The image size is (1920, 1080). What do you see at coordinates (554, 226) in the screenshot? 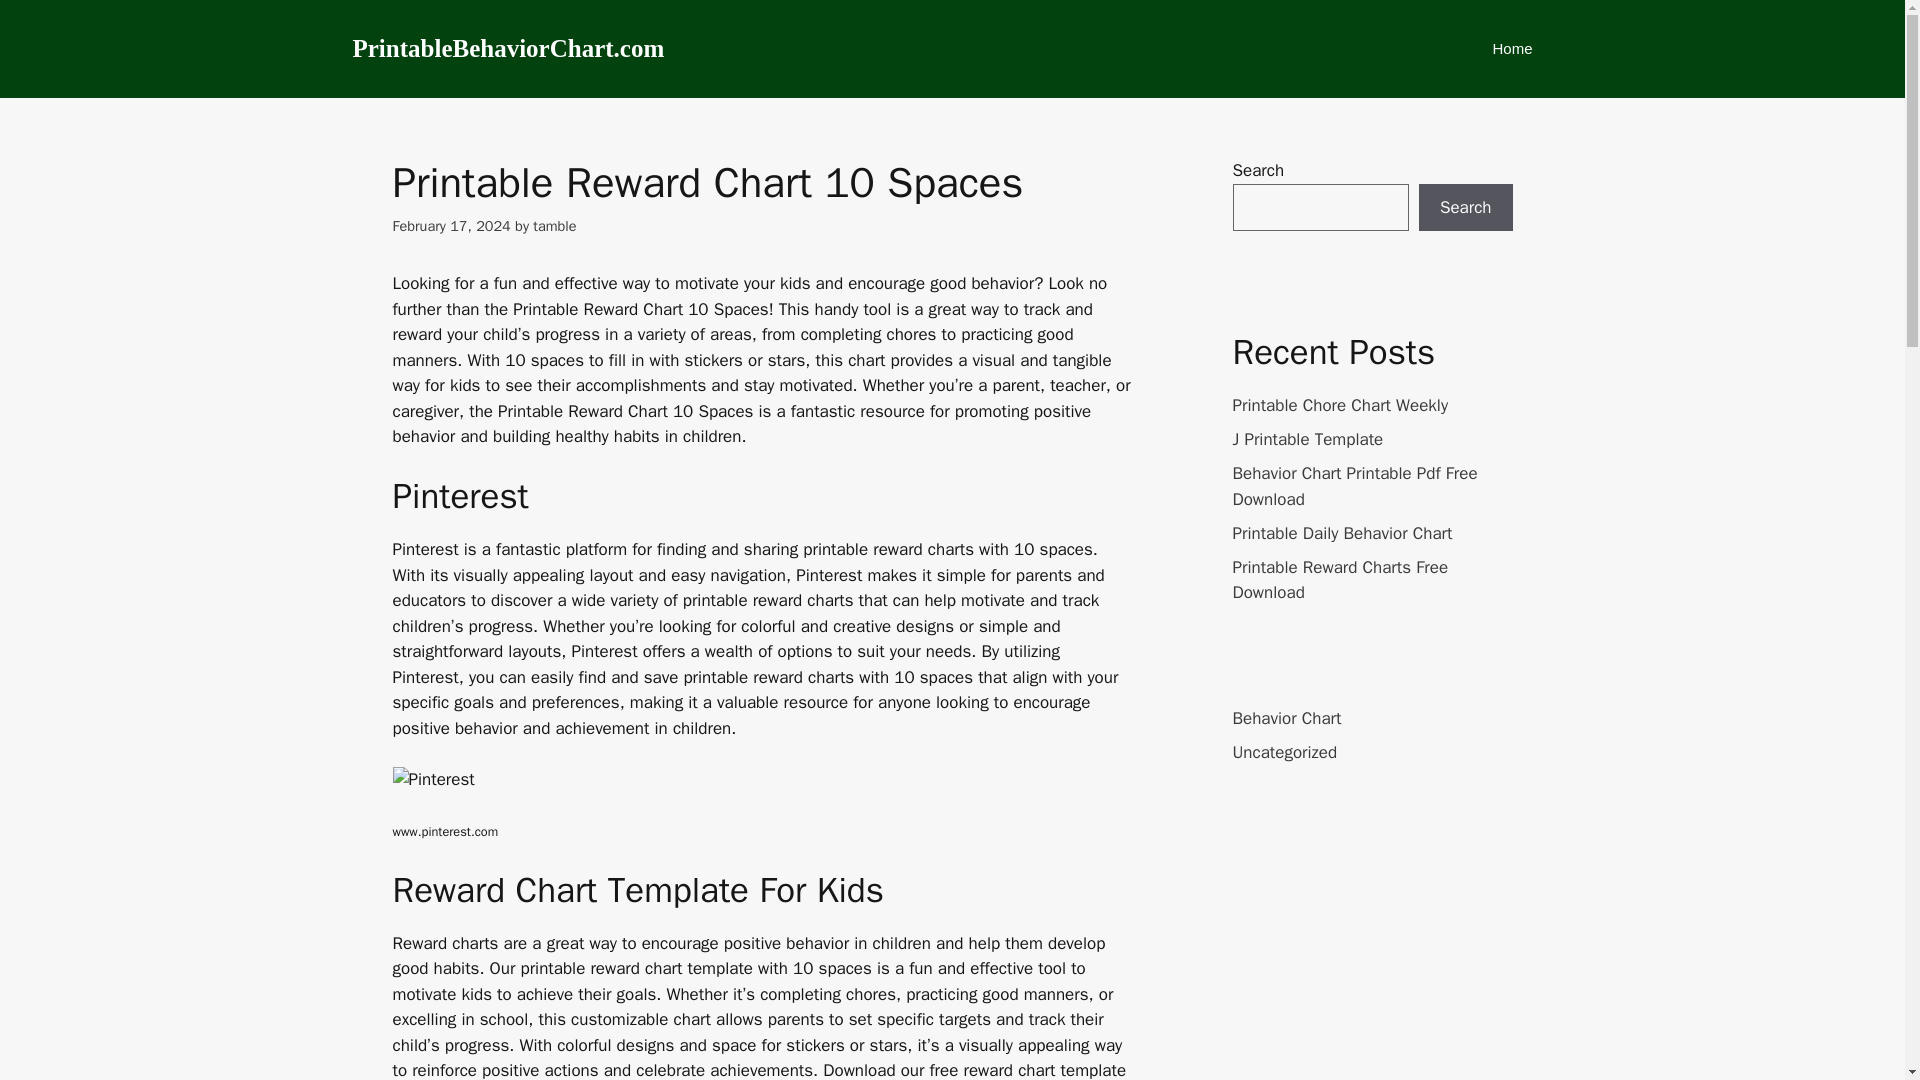
I see `View all posts by tamble` at bounding box center [554, 226].